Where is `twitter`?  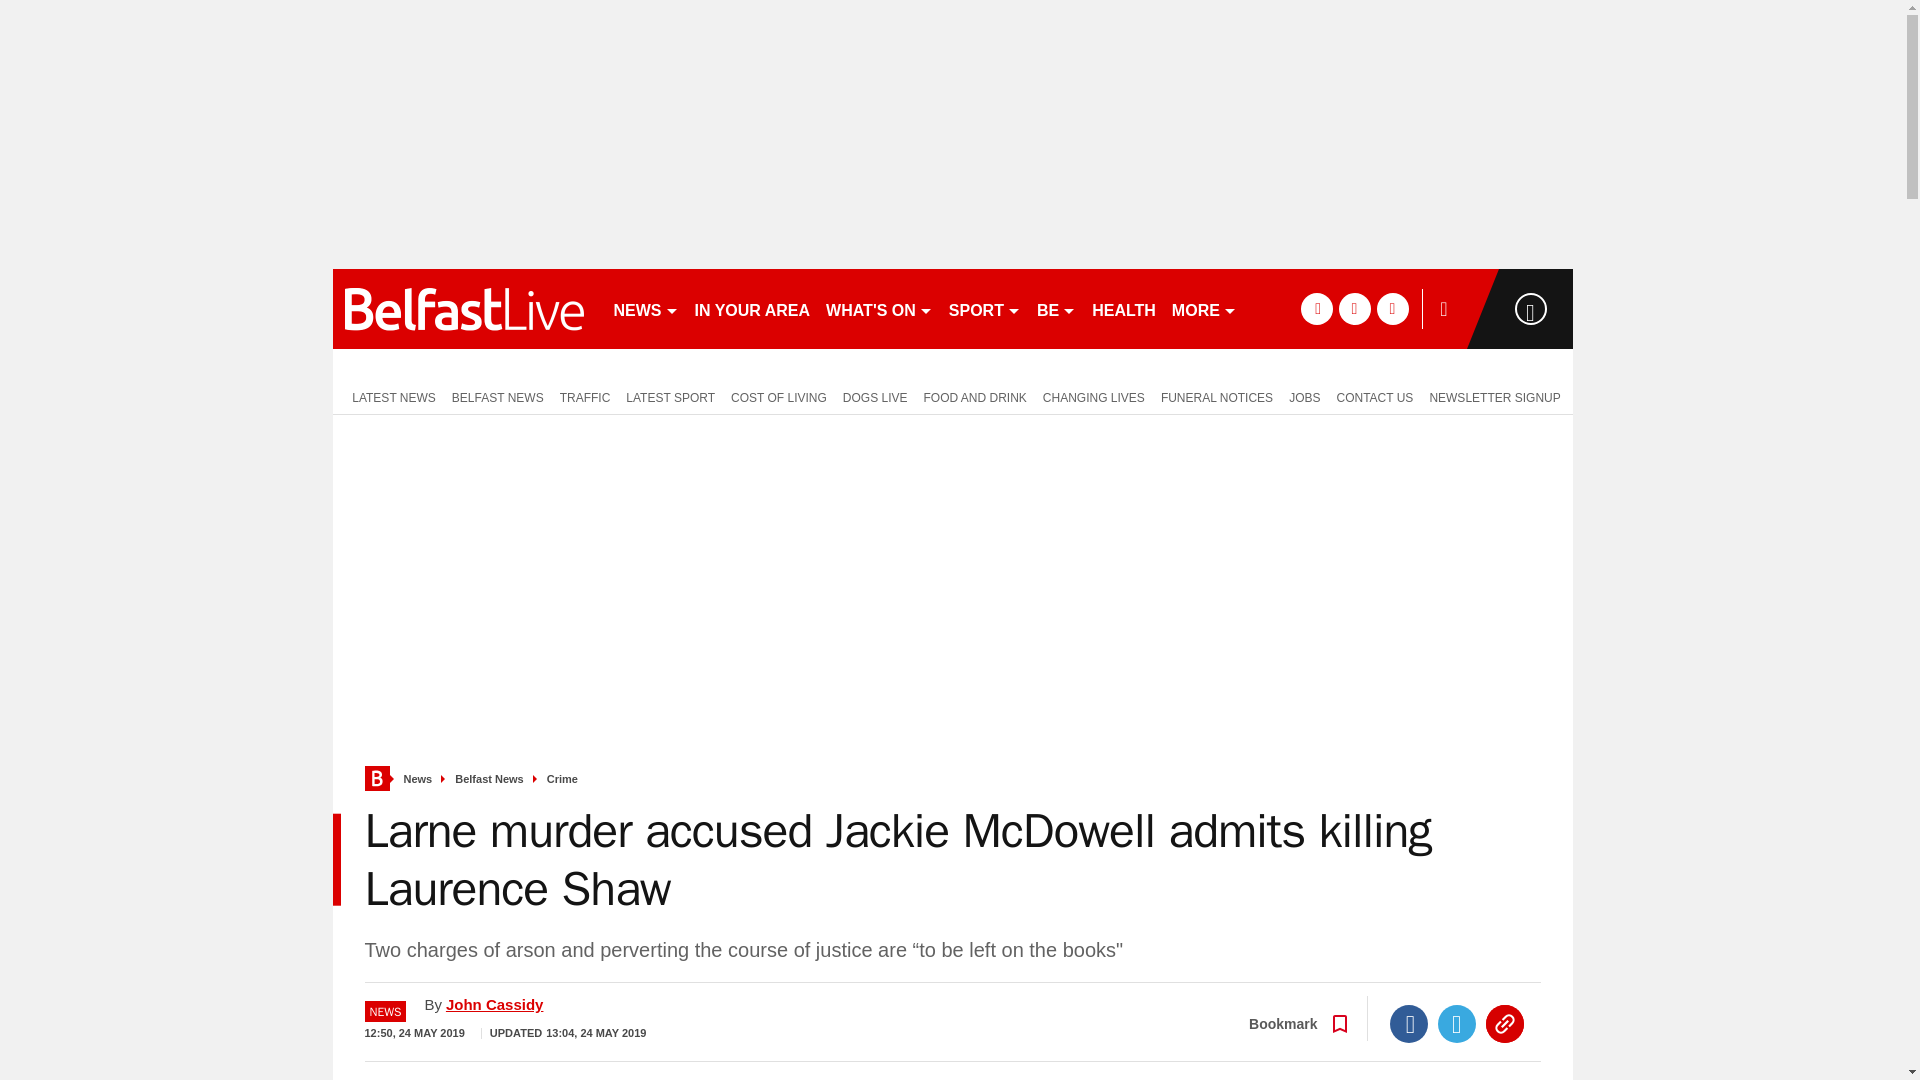 twitter is located at coordinates (1354, 308).